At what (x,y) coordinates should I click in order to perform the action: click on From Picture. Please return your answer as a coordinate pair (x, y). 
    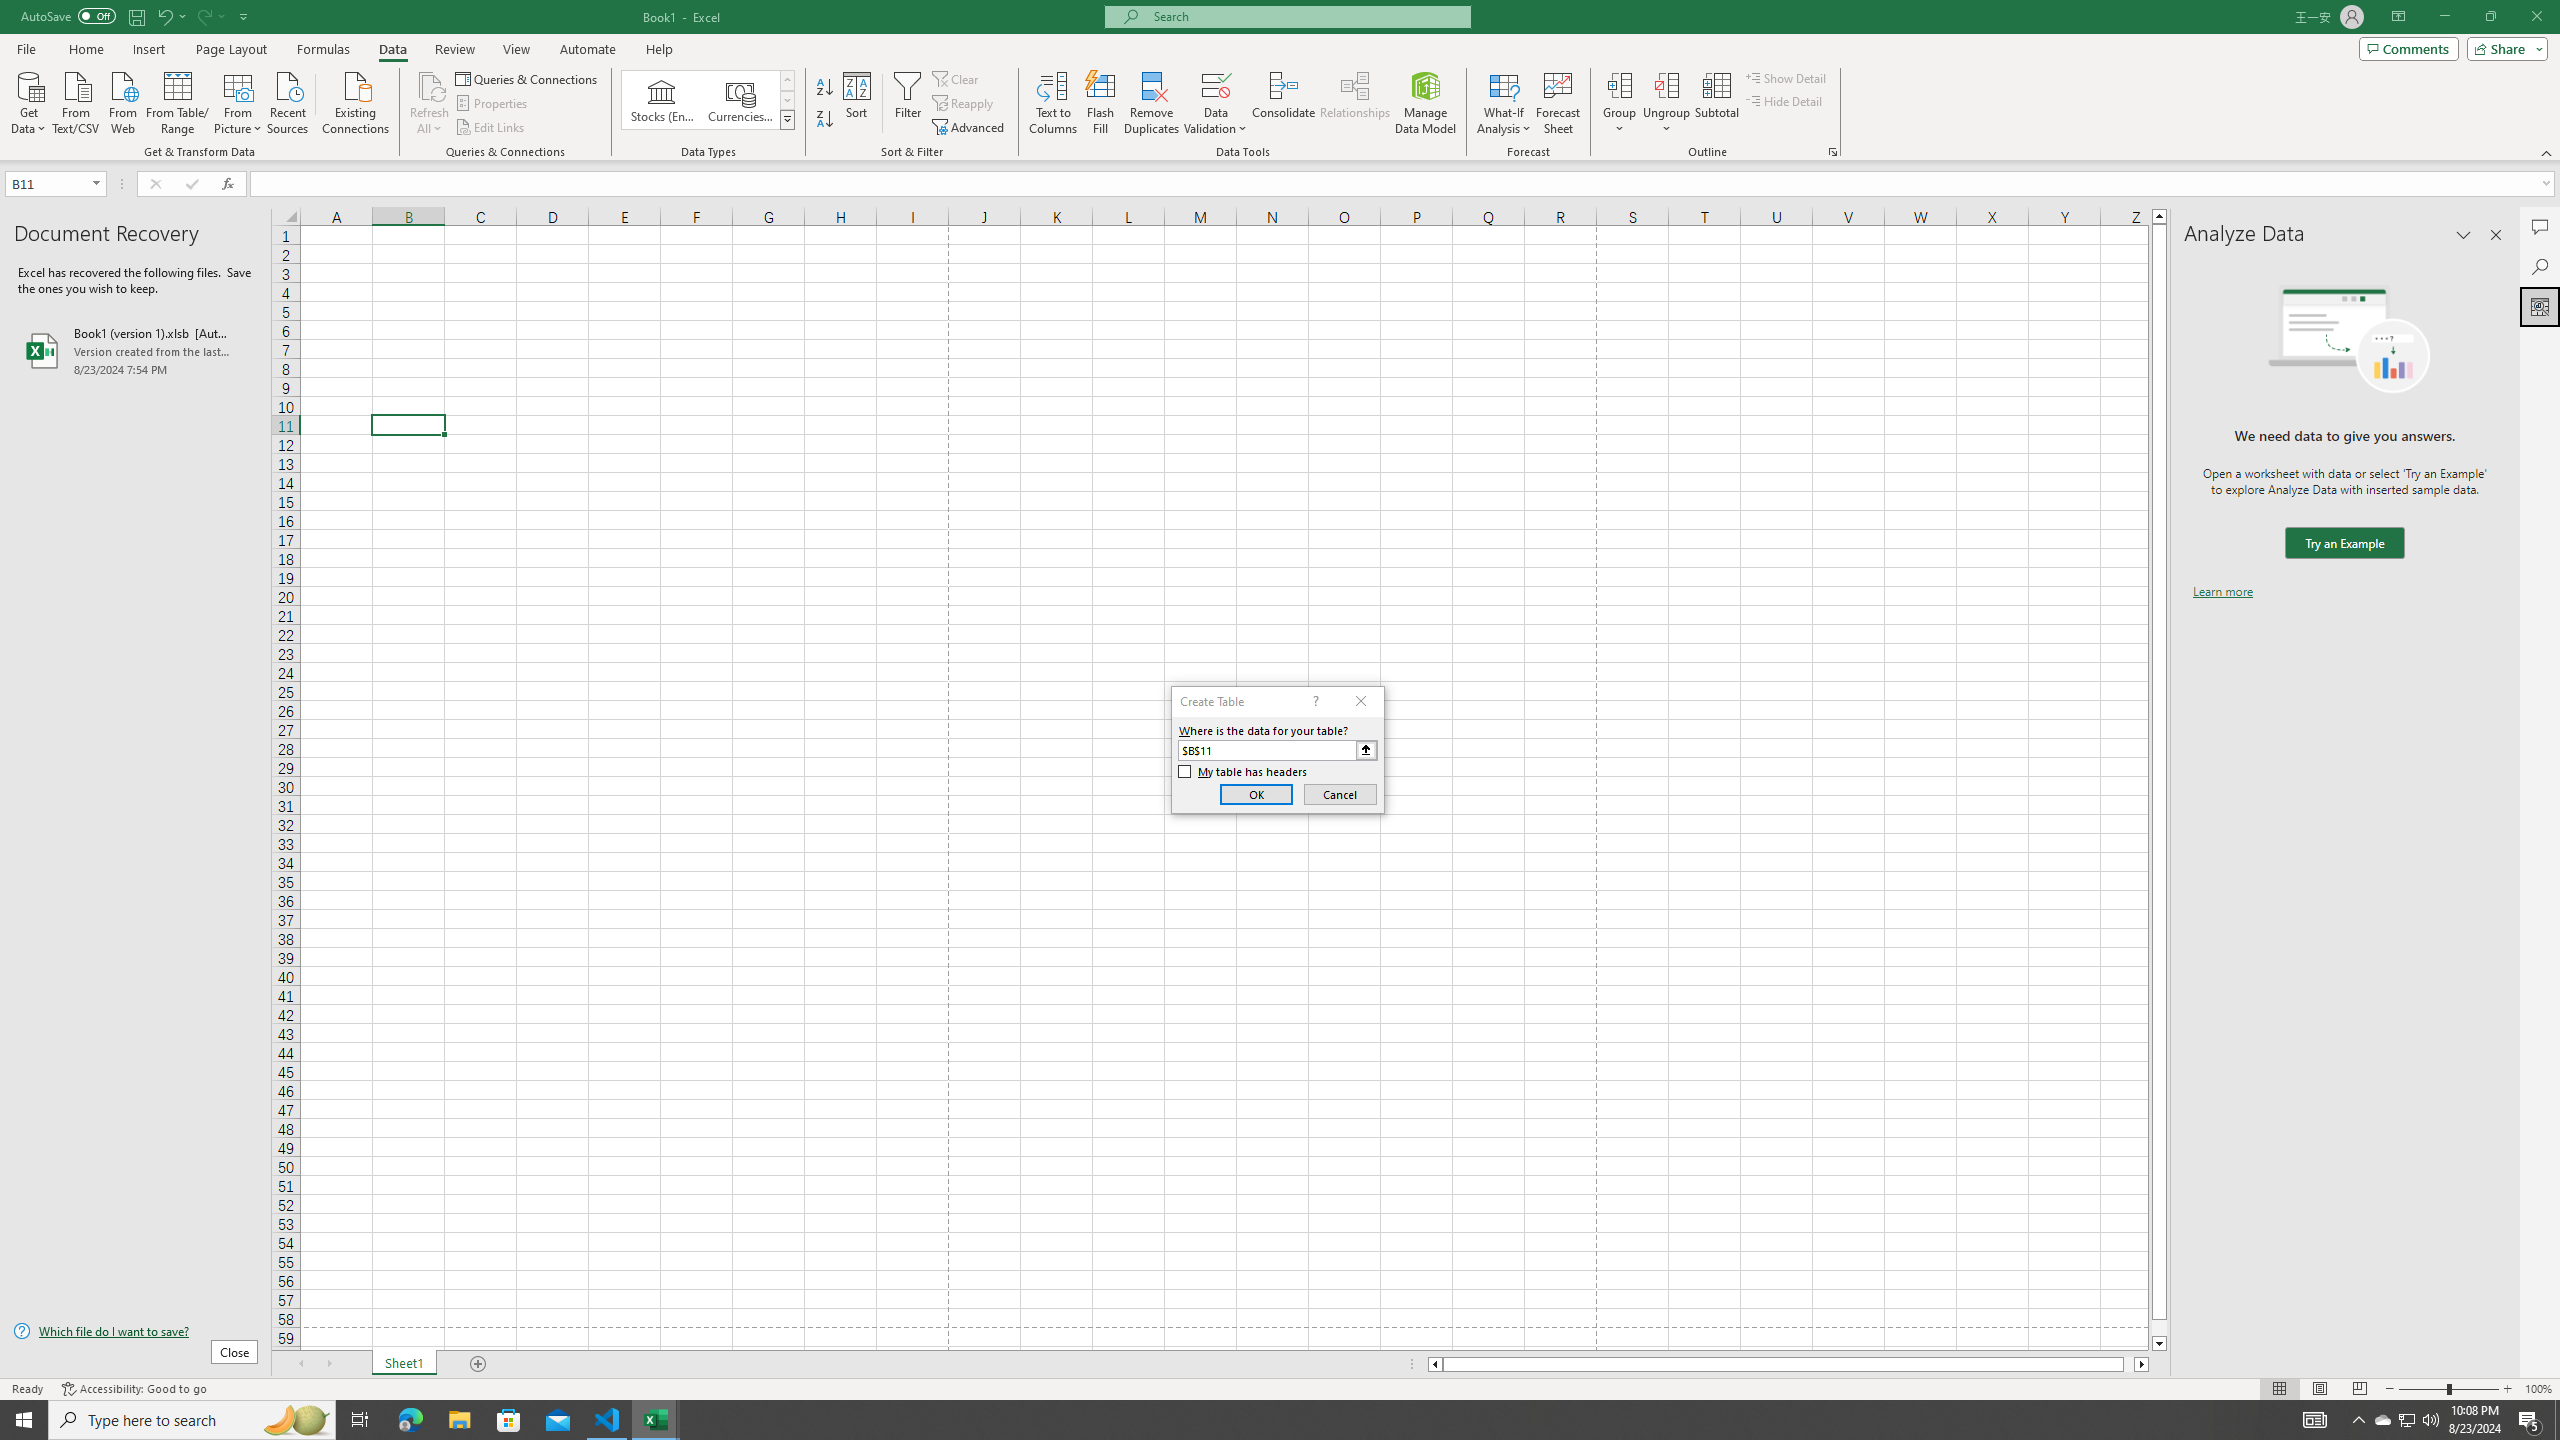
    Looking at the image, I should click on (239, 101).